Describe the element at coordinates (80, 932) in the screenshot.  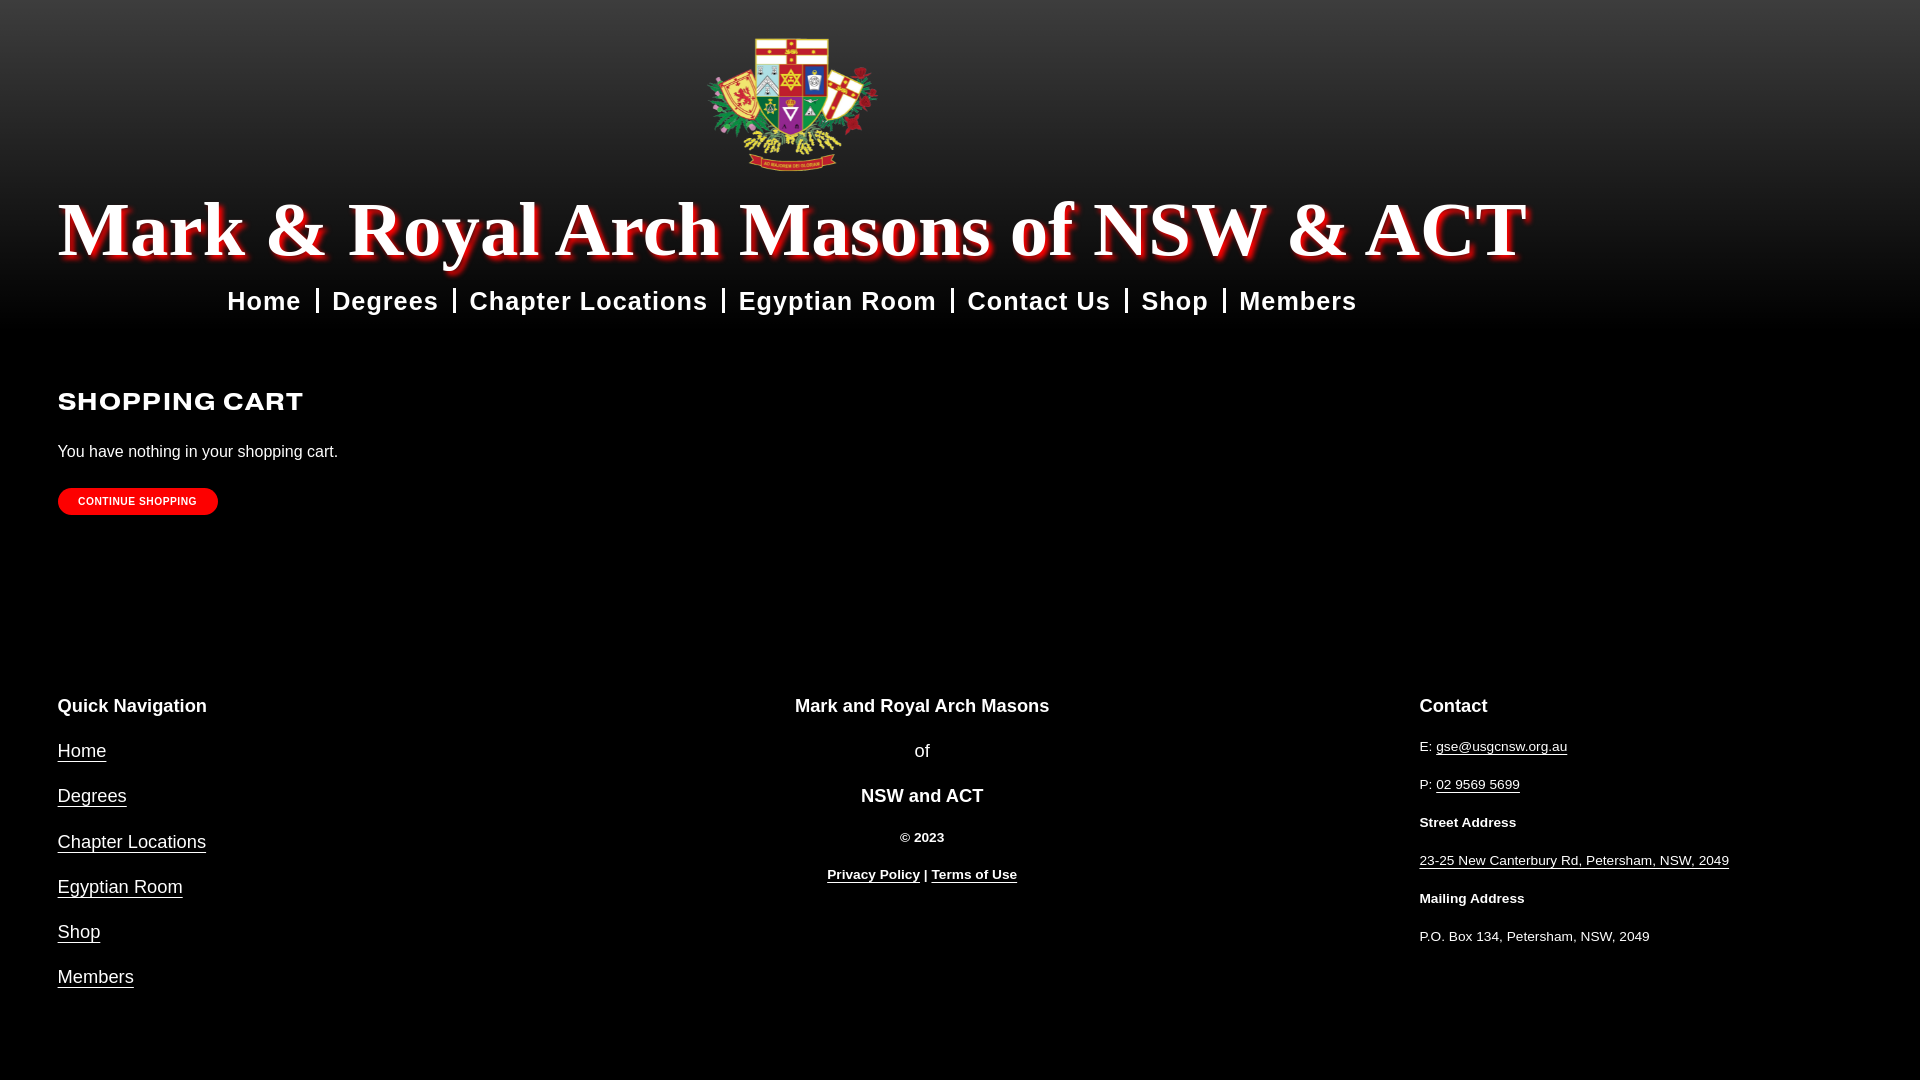
I see `Shop` at that location.